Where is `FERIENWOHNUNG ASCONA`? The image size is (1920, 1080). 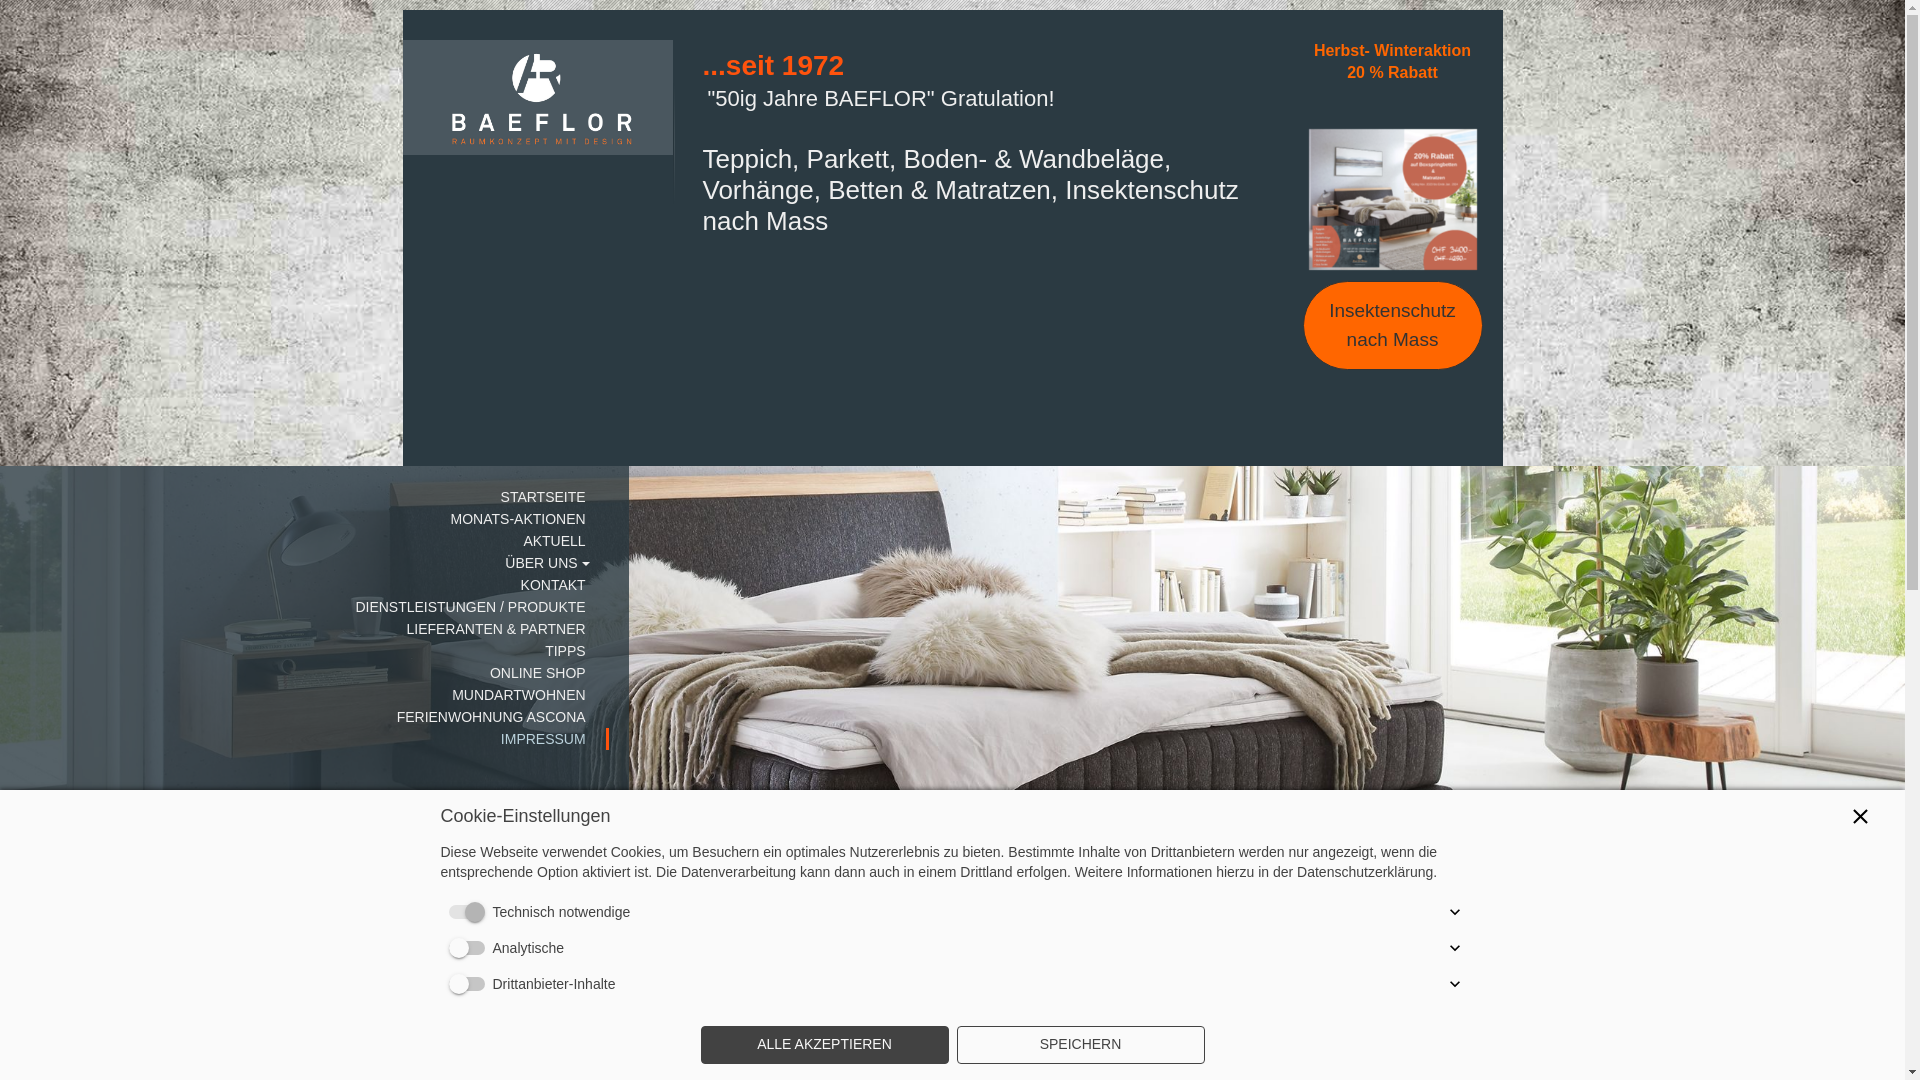
FERIENWOHNUNG ASCONA is located at coordinates (304, 717).